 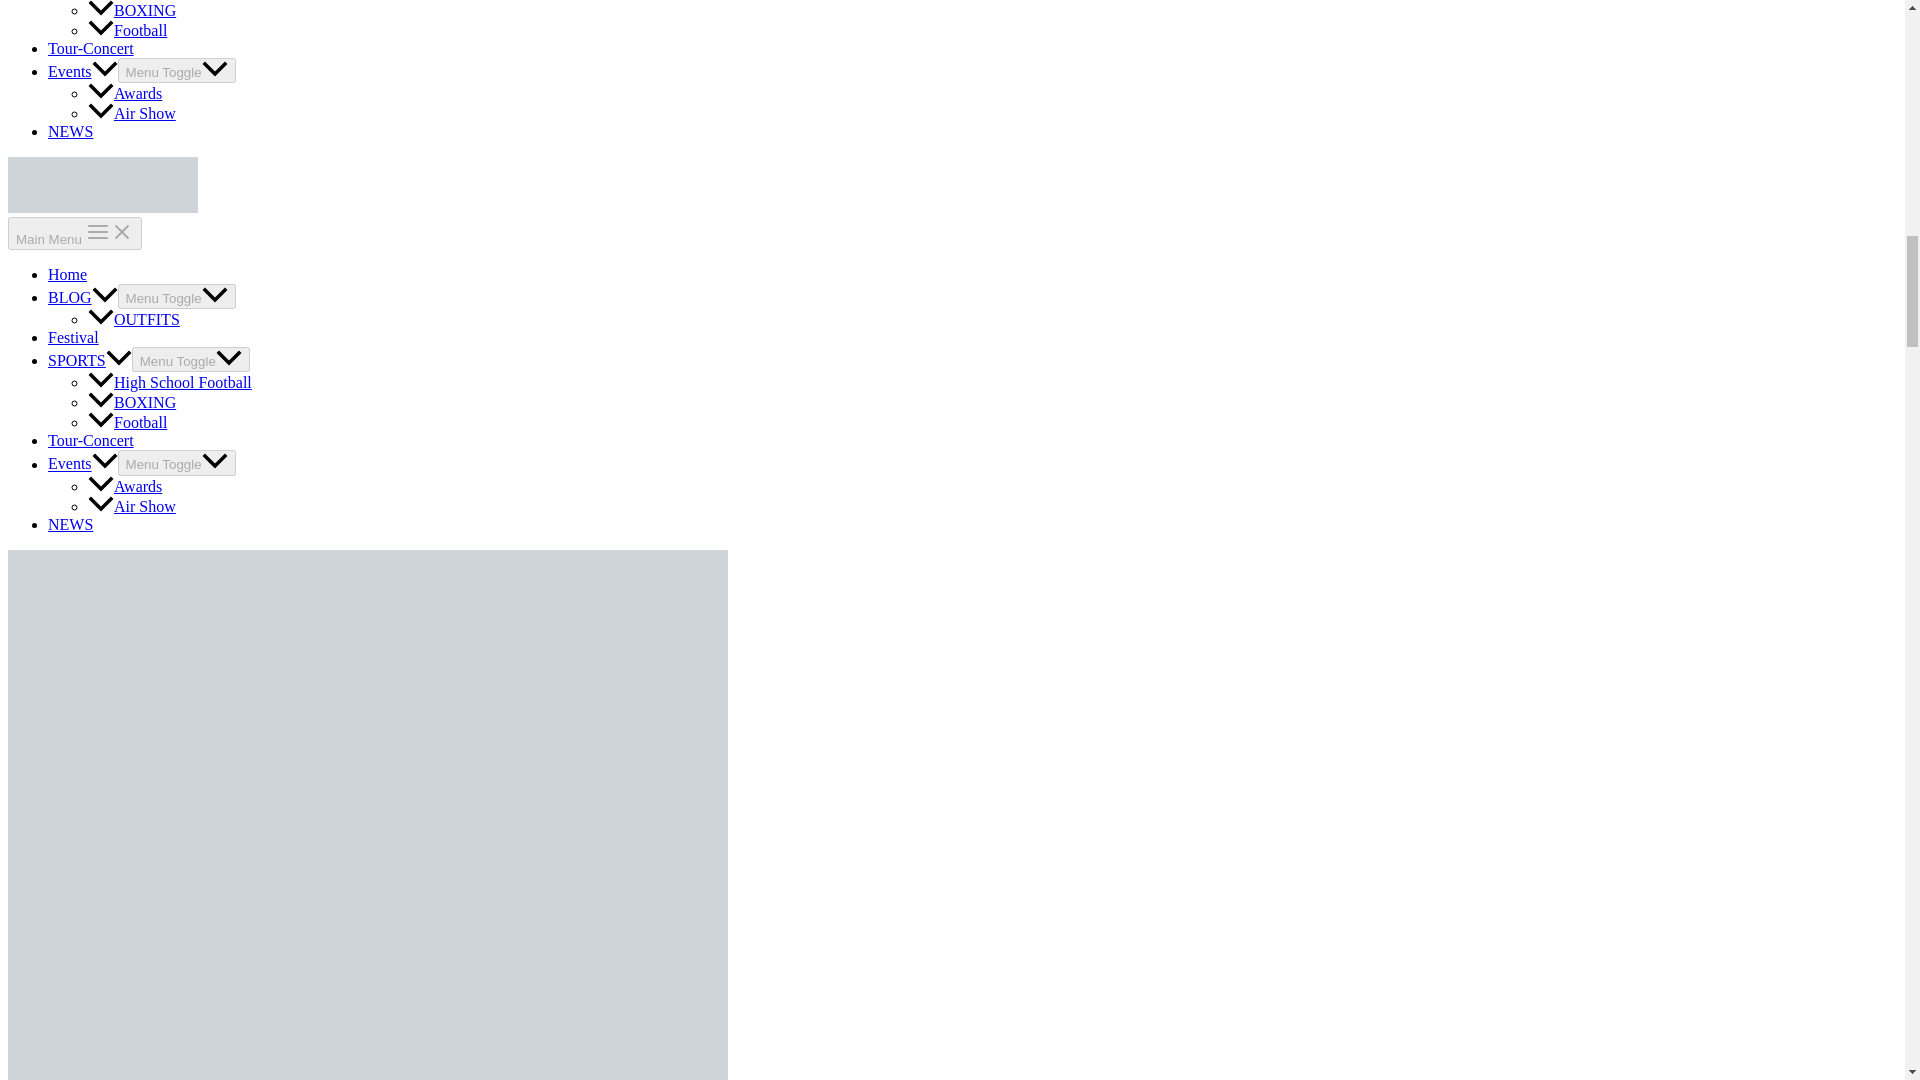 What do you see at coordinates (132, 402) in the screenshot?
I see `BOXING` at bounding box center [132, 402].